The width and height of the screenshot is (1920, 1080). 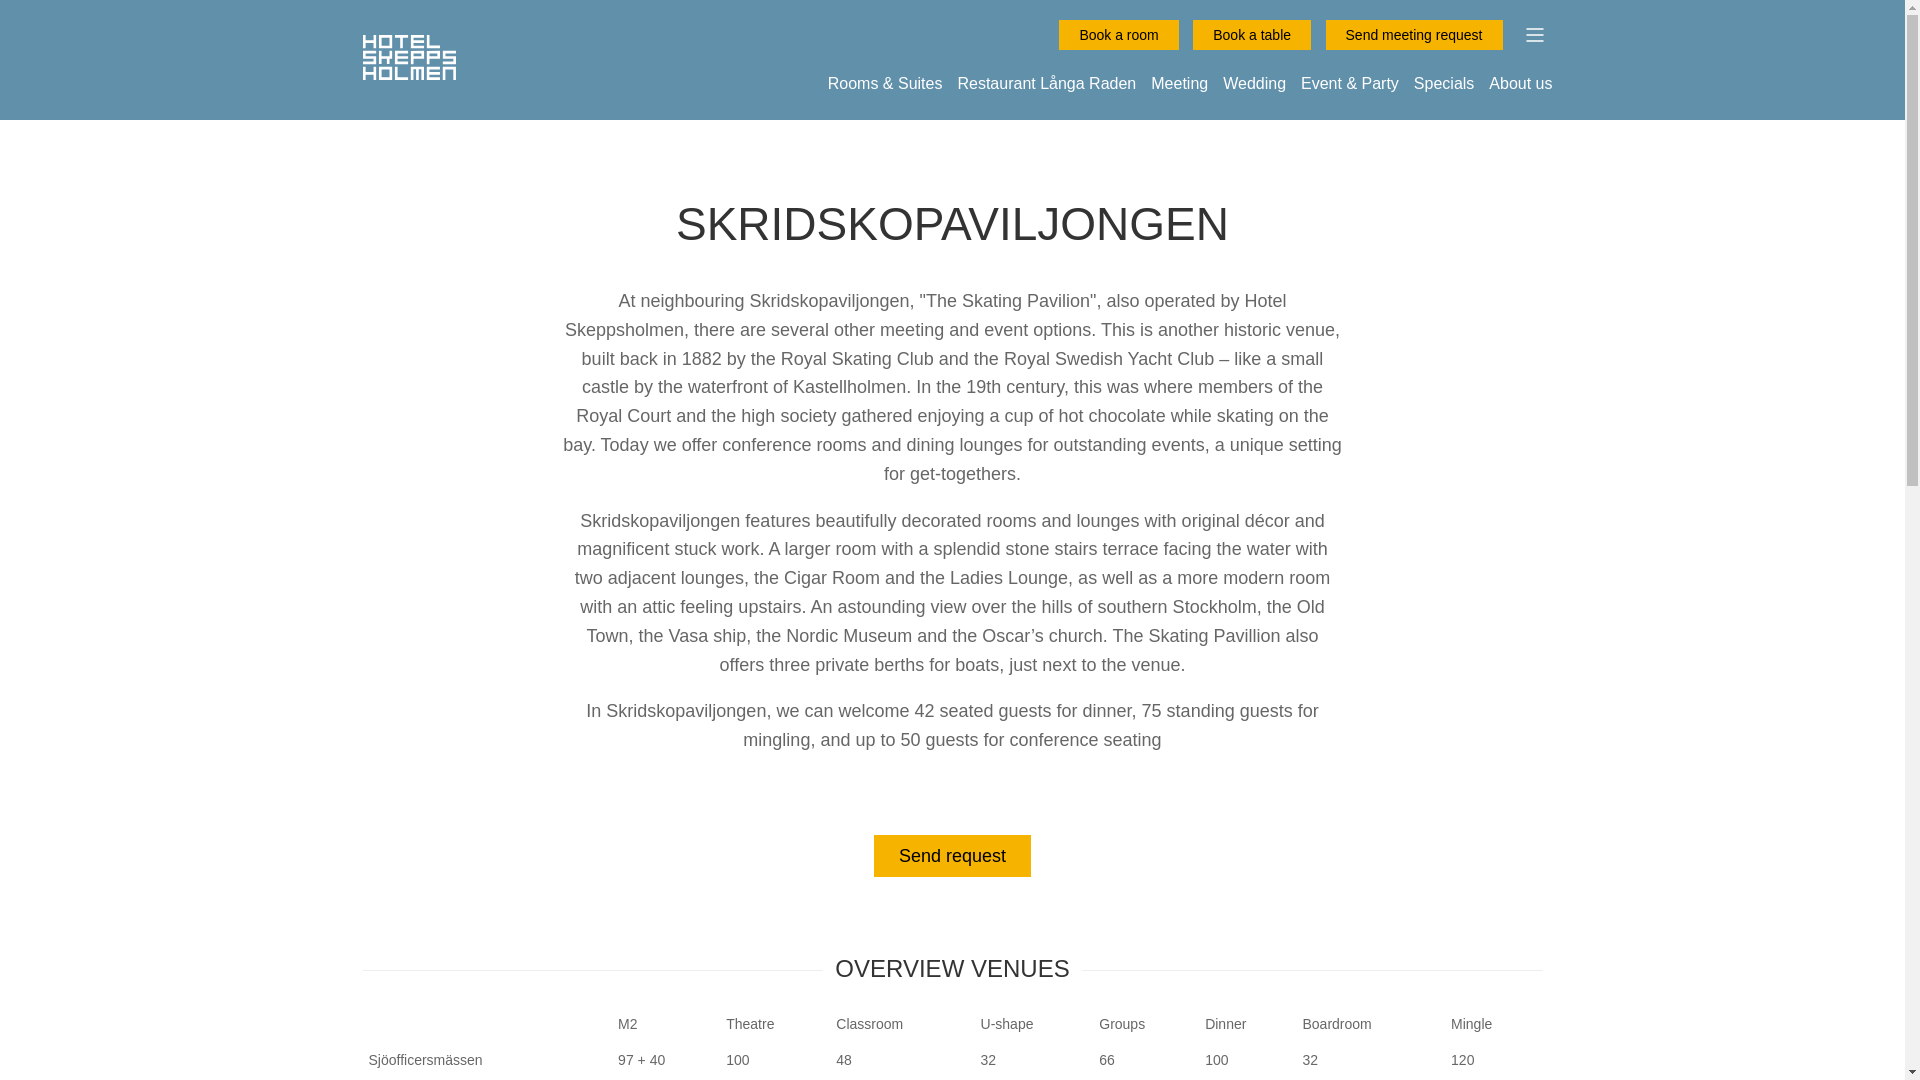 I want to click on Book a table, so click(x=1252, y=34).